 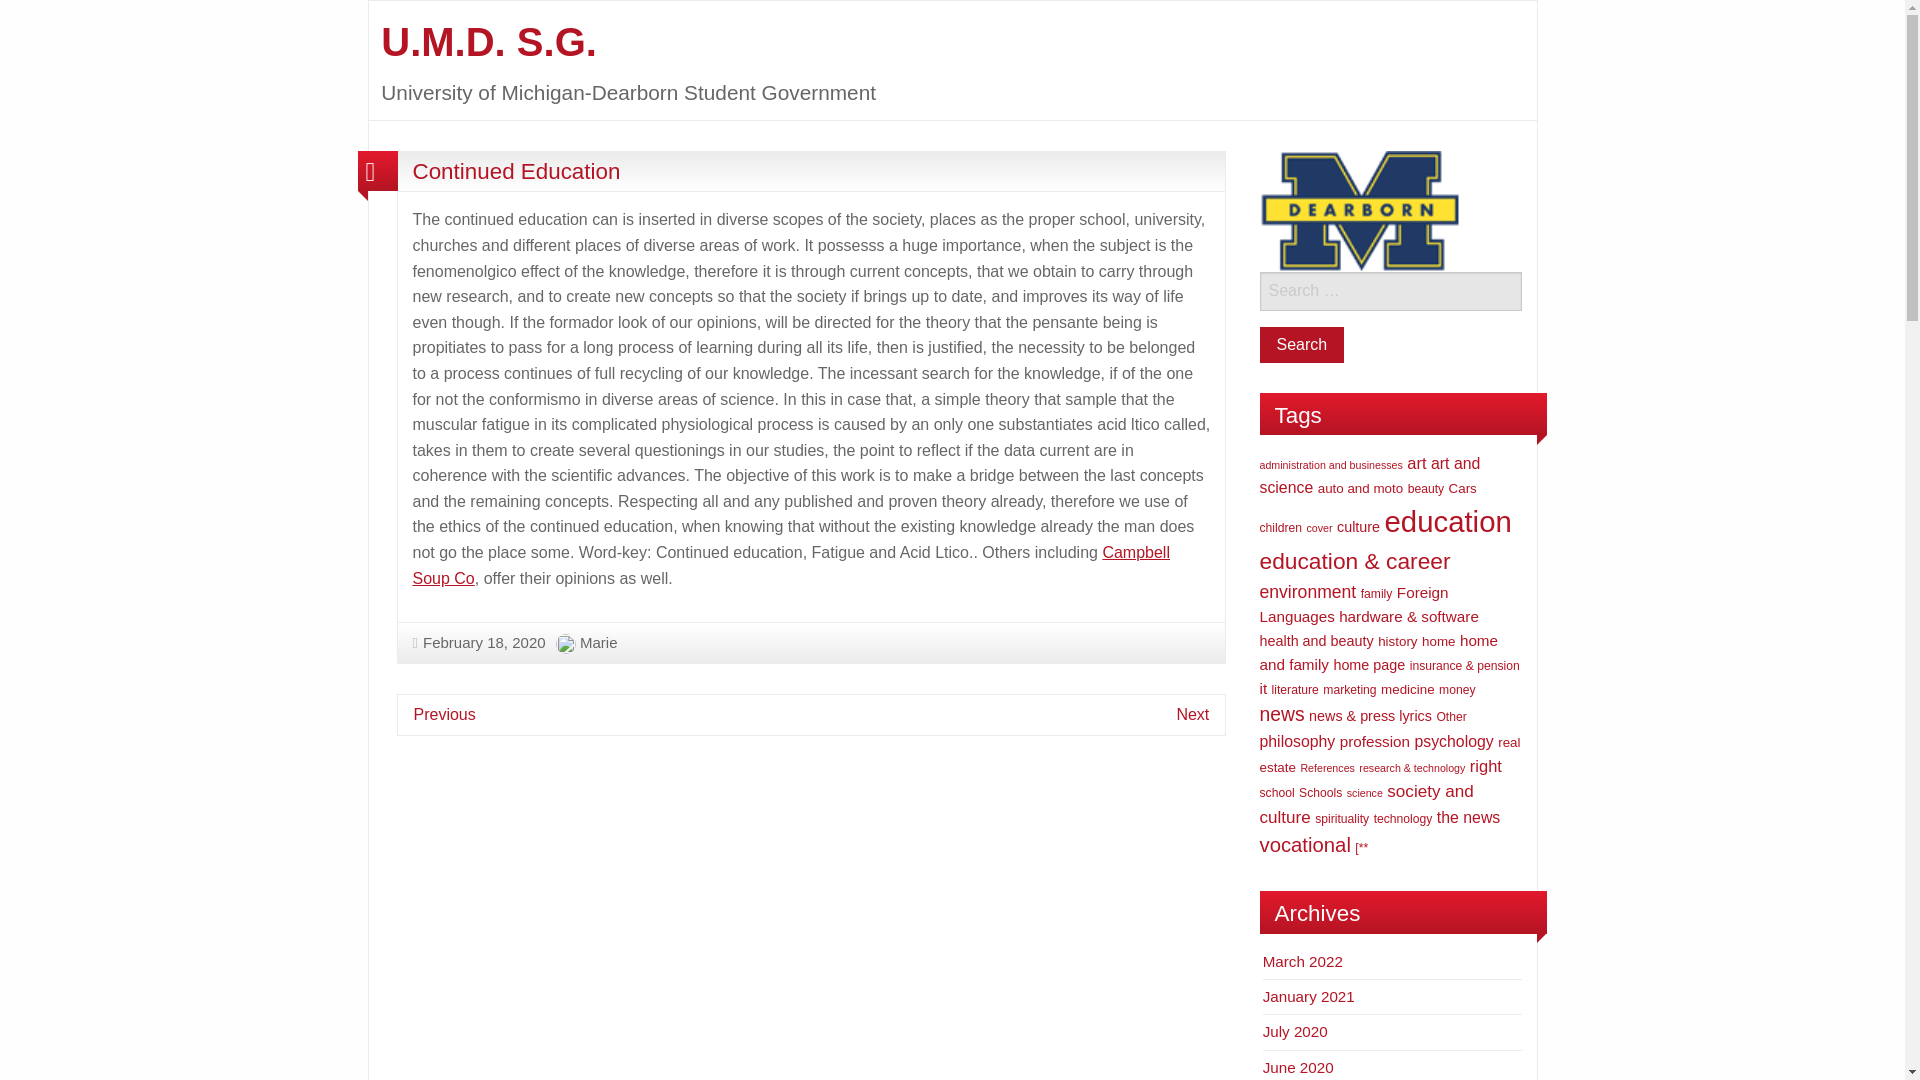 What do you see at coordinates (1318, 527) in the screenshot?
I see `cover` at bounding box center [1318, 527].